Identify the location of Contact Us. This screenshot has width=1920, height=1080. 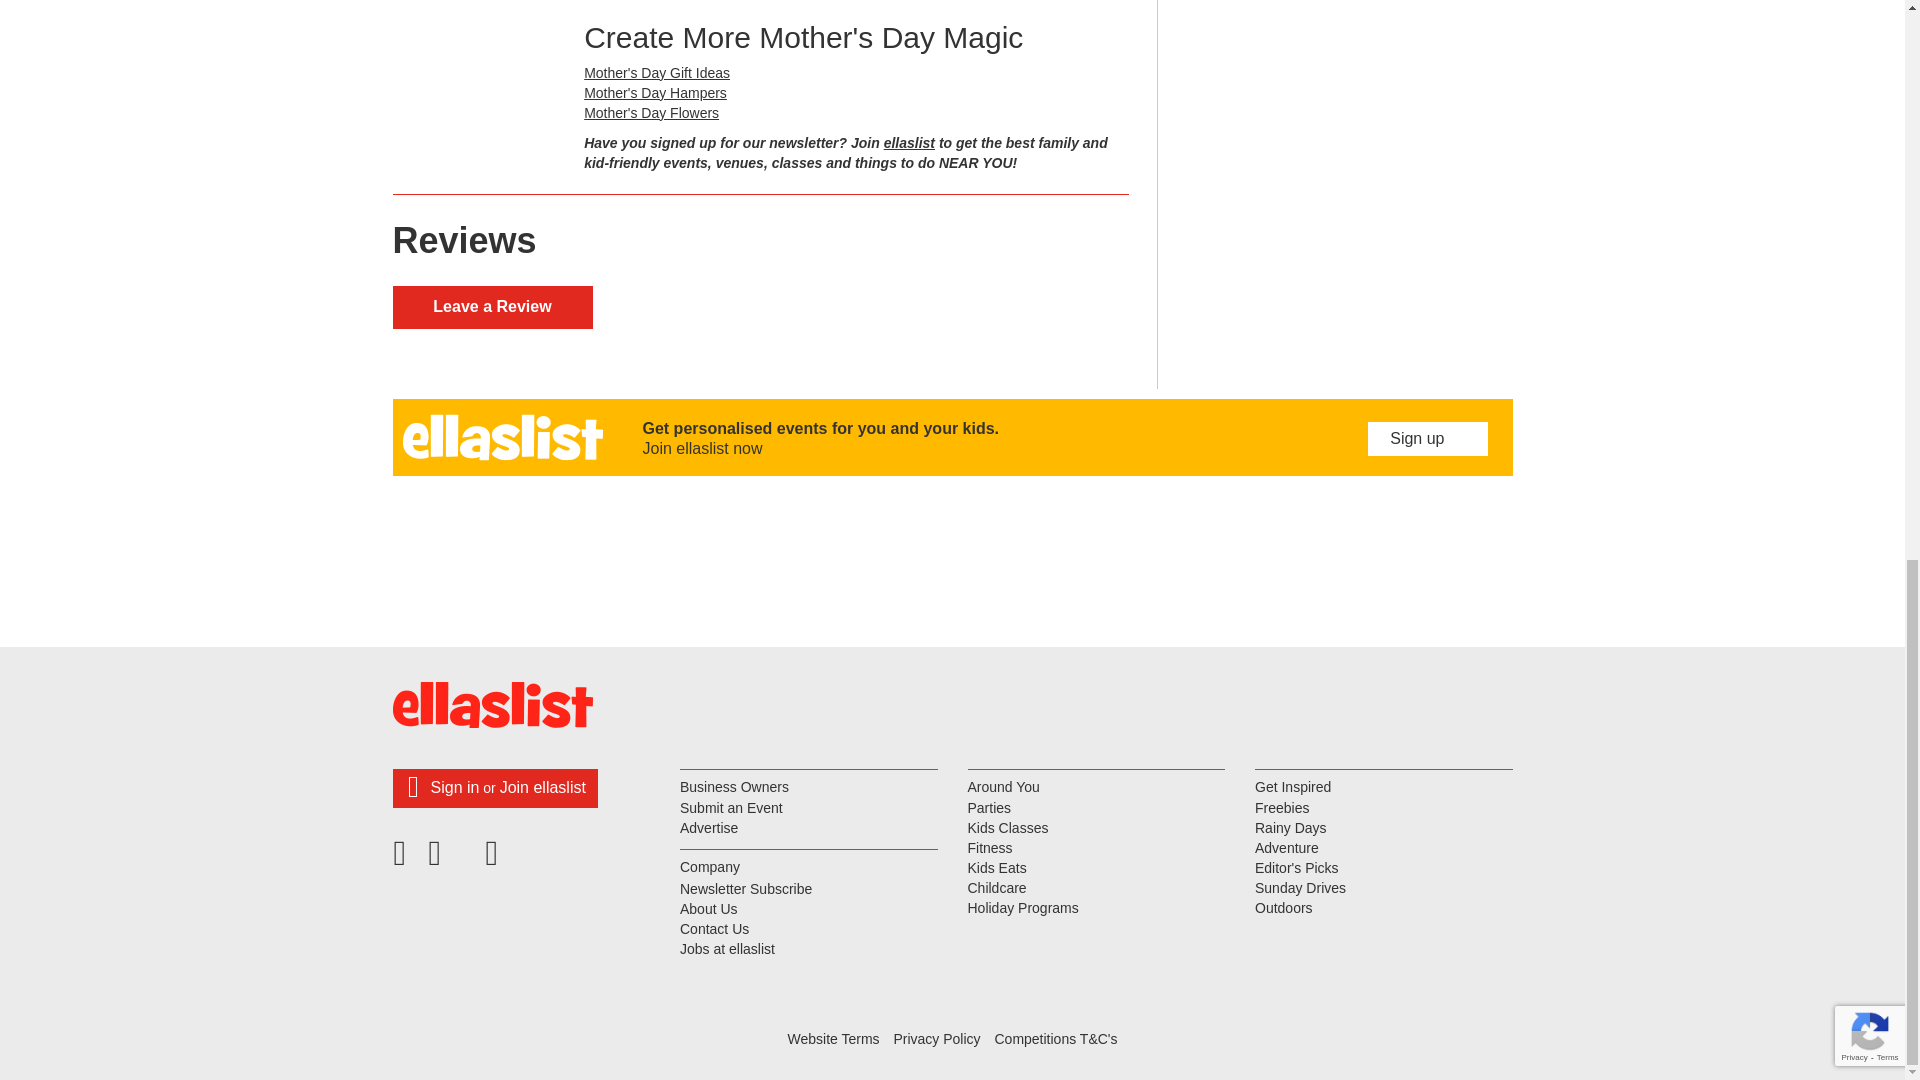
(808, 930).